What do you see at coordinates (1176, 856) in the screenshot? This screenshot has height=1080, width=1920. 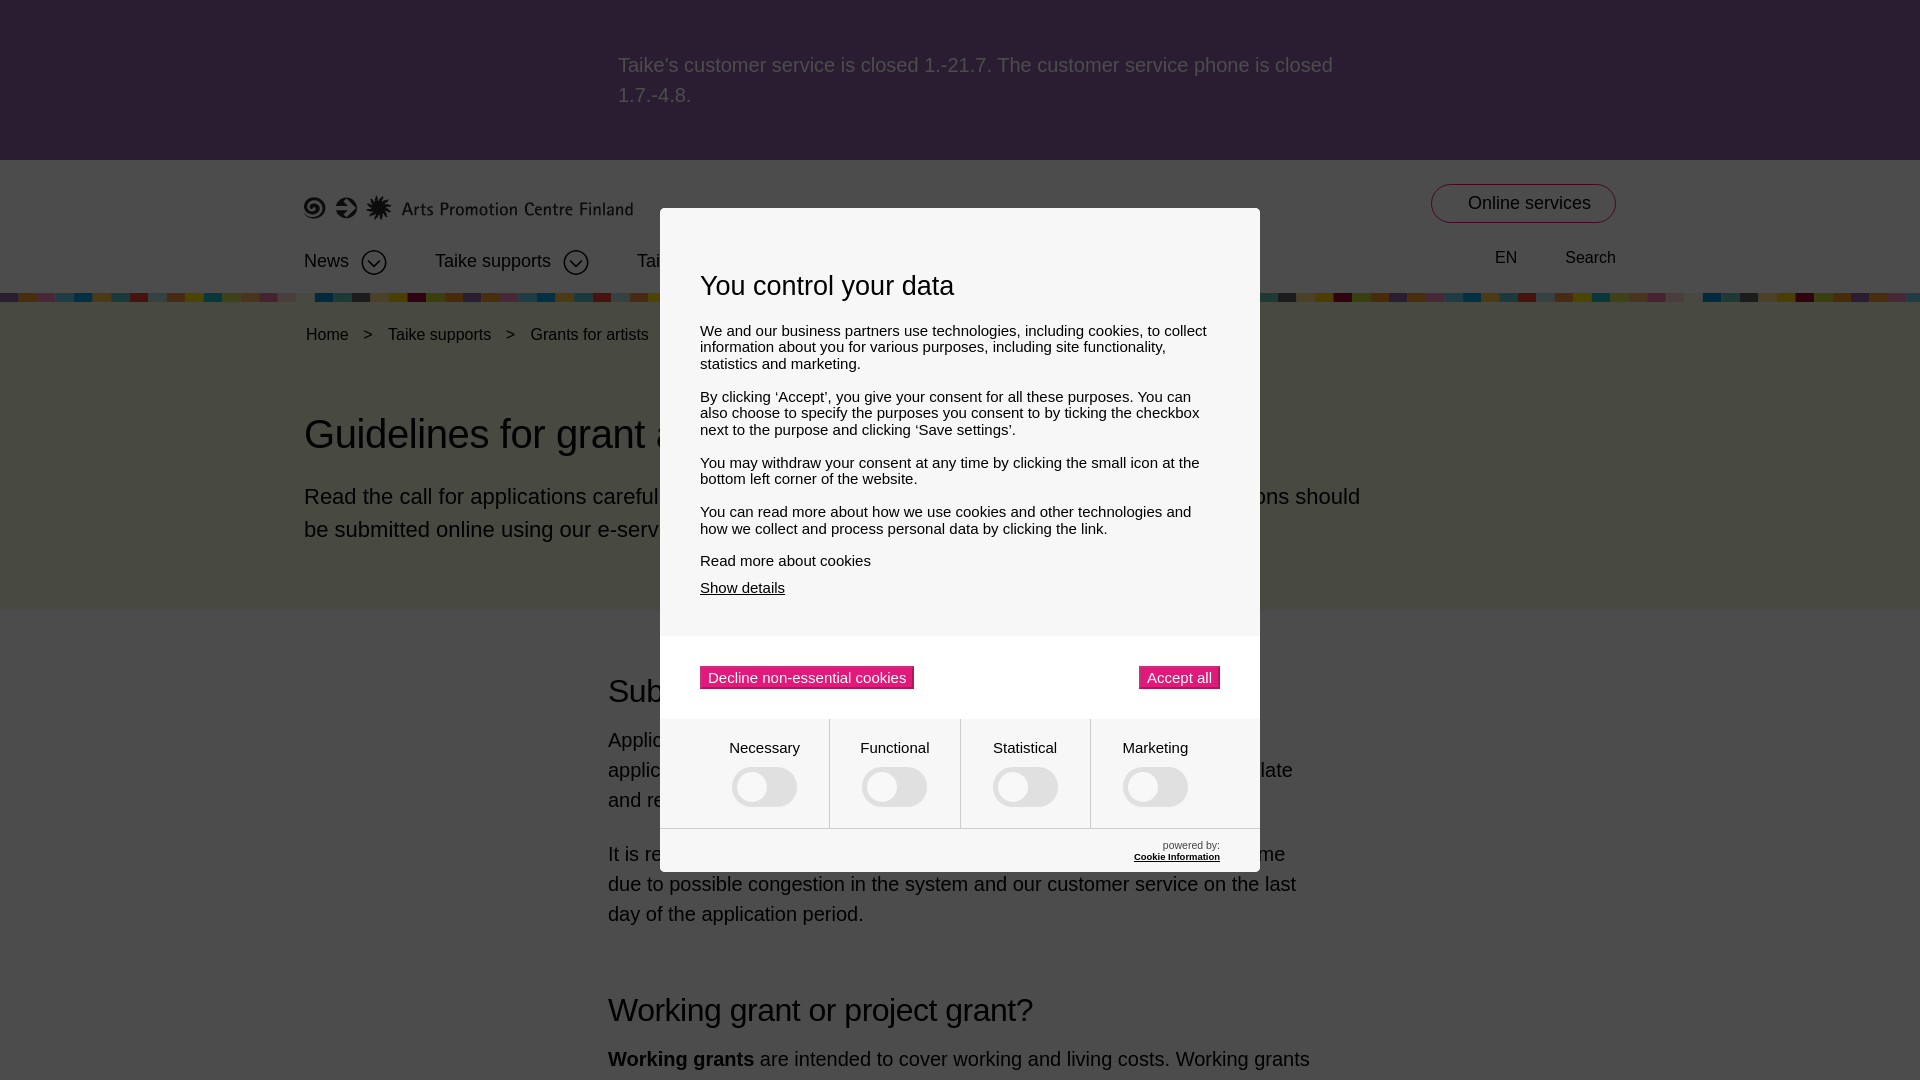 I see `Cookie Information` at bounding box center [1176, 856].